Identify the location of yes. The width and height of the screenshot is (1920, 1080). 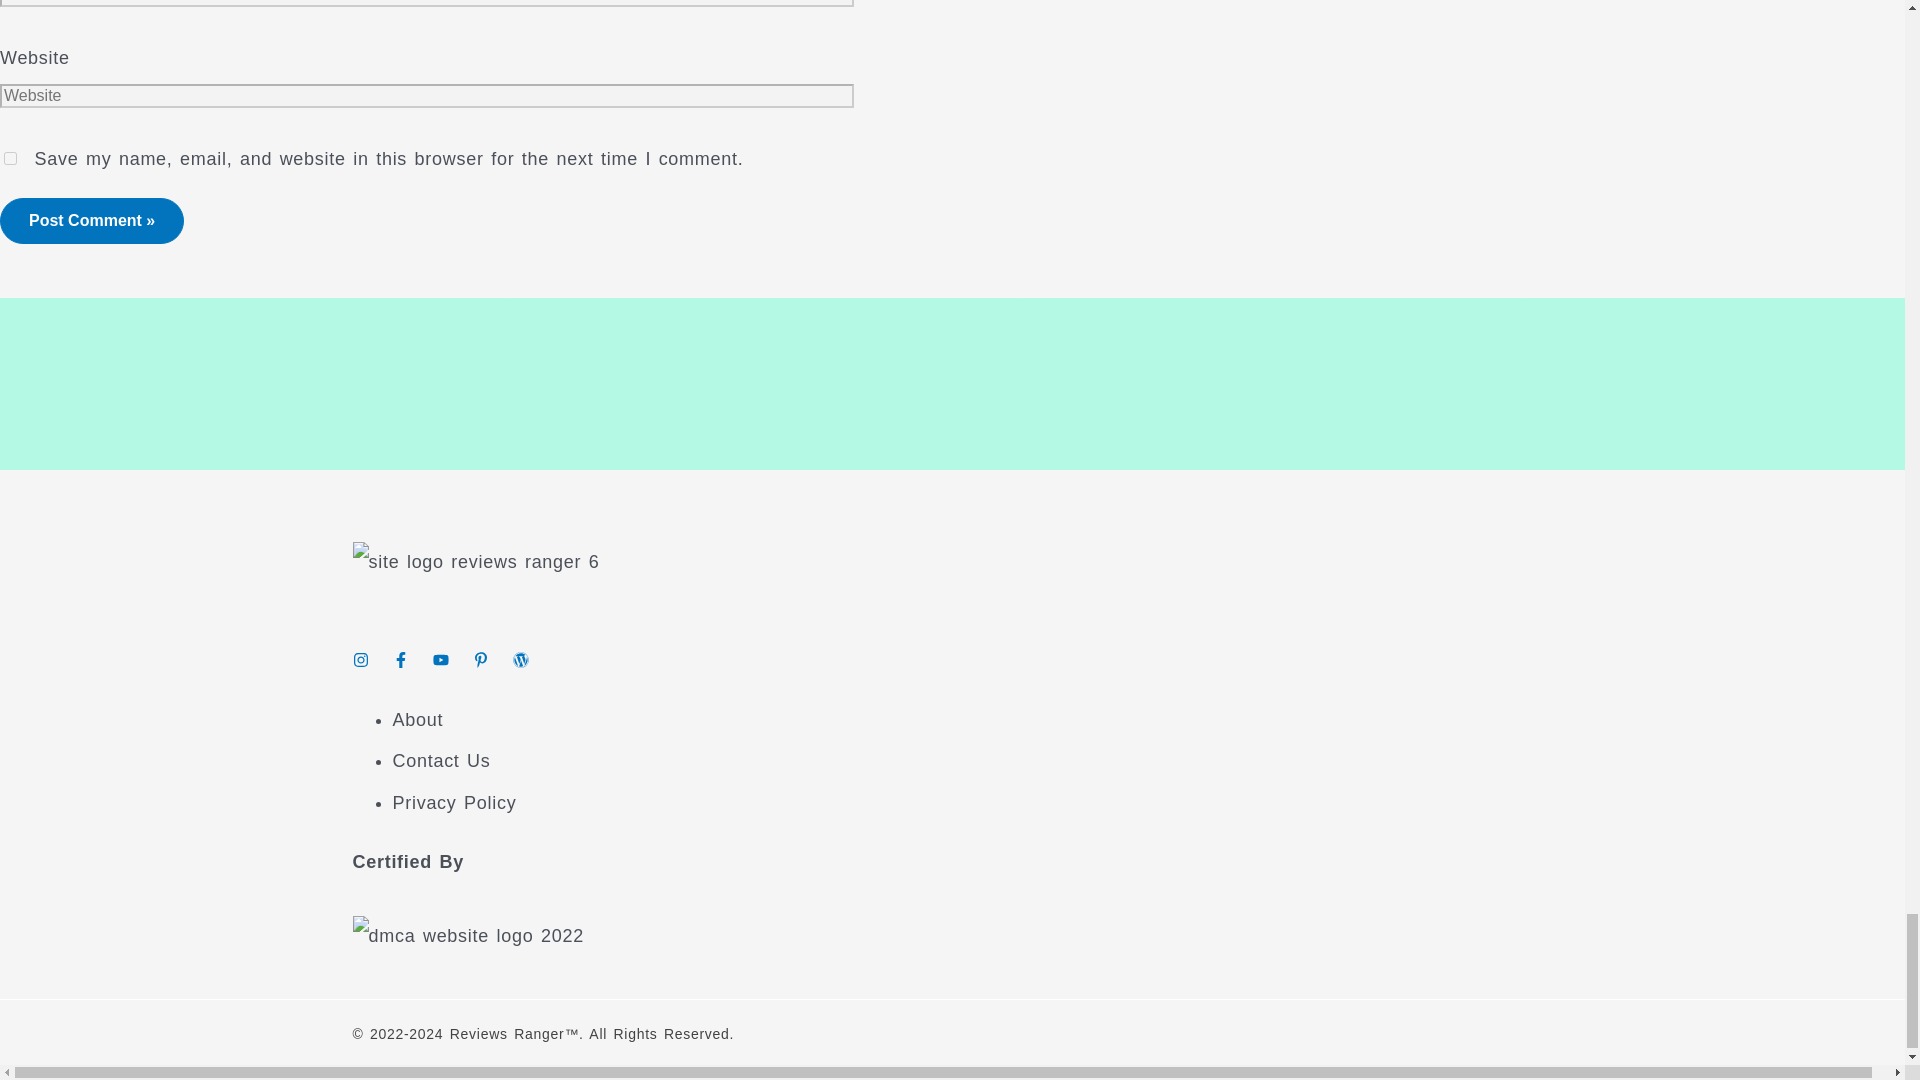
(10, 158).